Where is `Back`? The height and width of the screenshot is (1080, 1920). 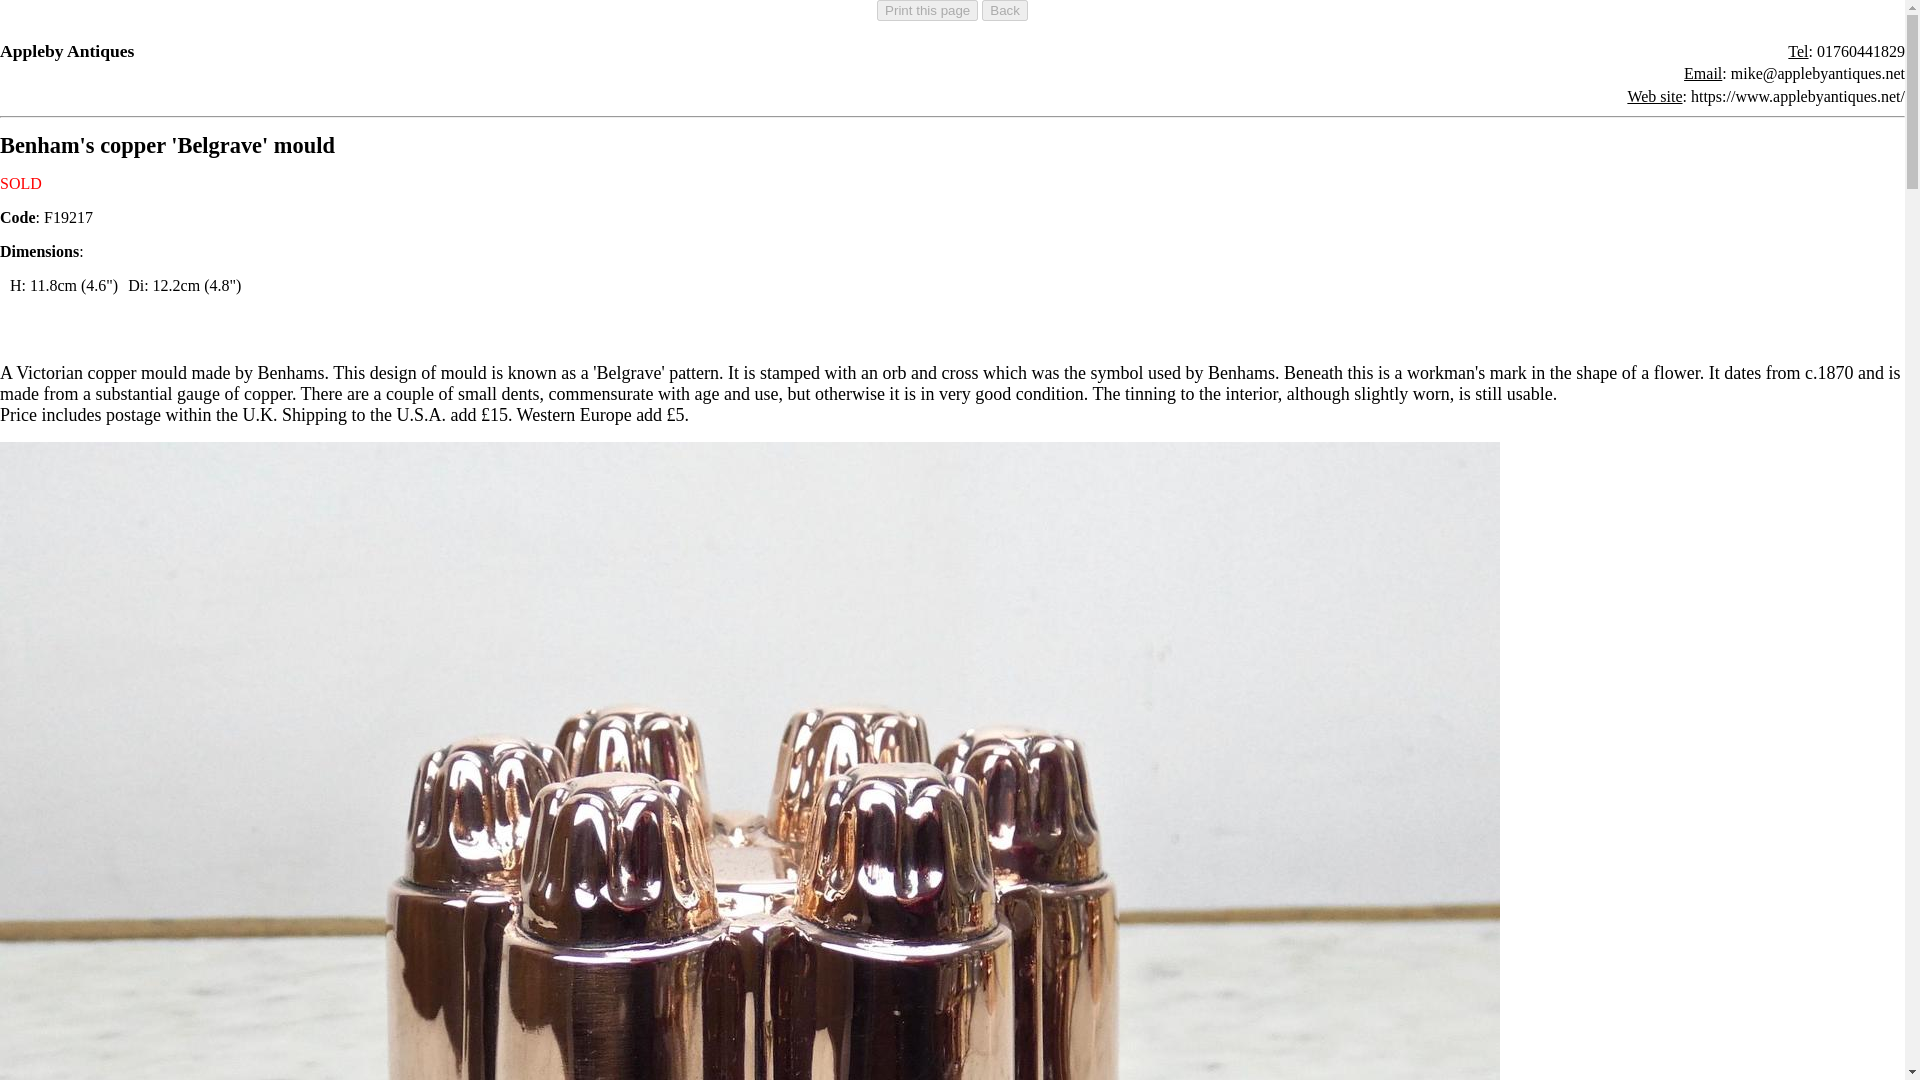
Back is located at coordinates (1004, 10).